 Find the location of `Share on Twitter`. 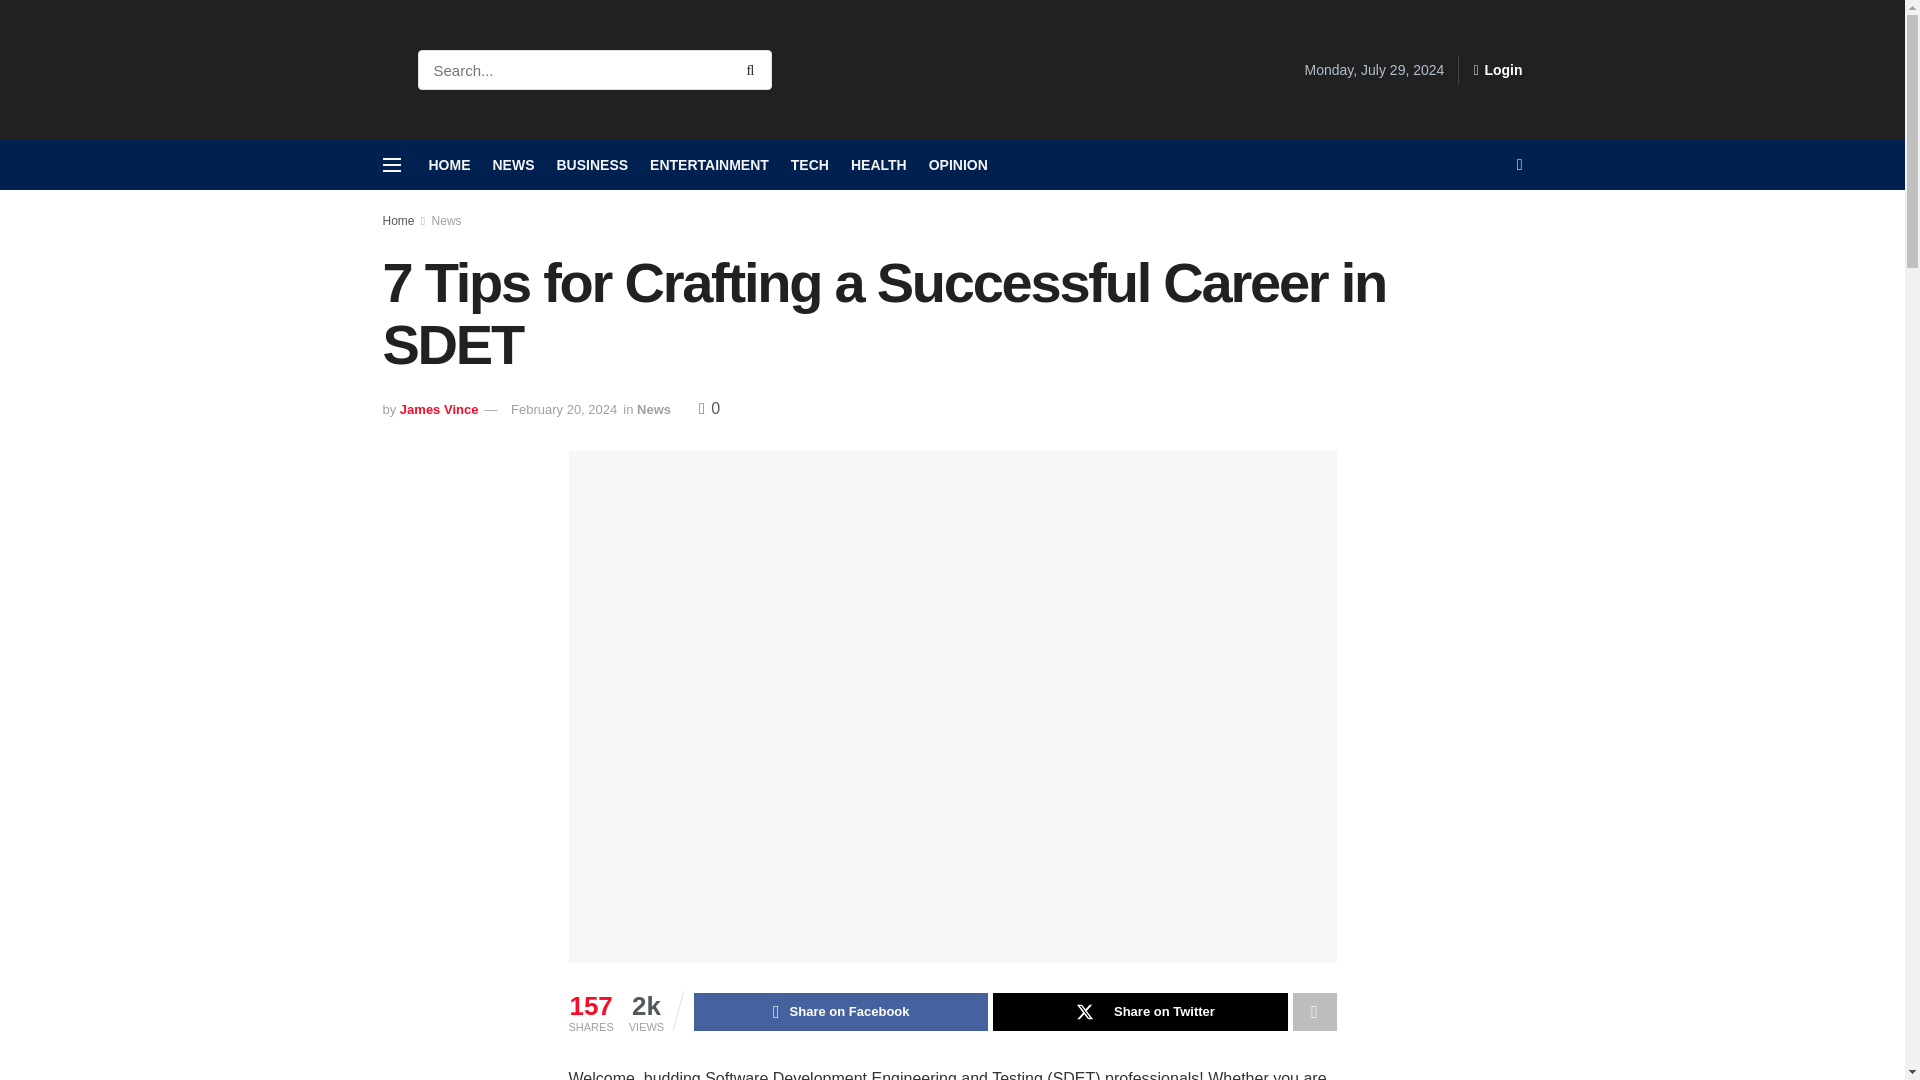

Share on Twitter is located at coordinates (1139, 1012).